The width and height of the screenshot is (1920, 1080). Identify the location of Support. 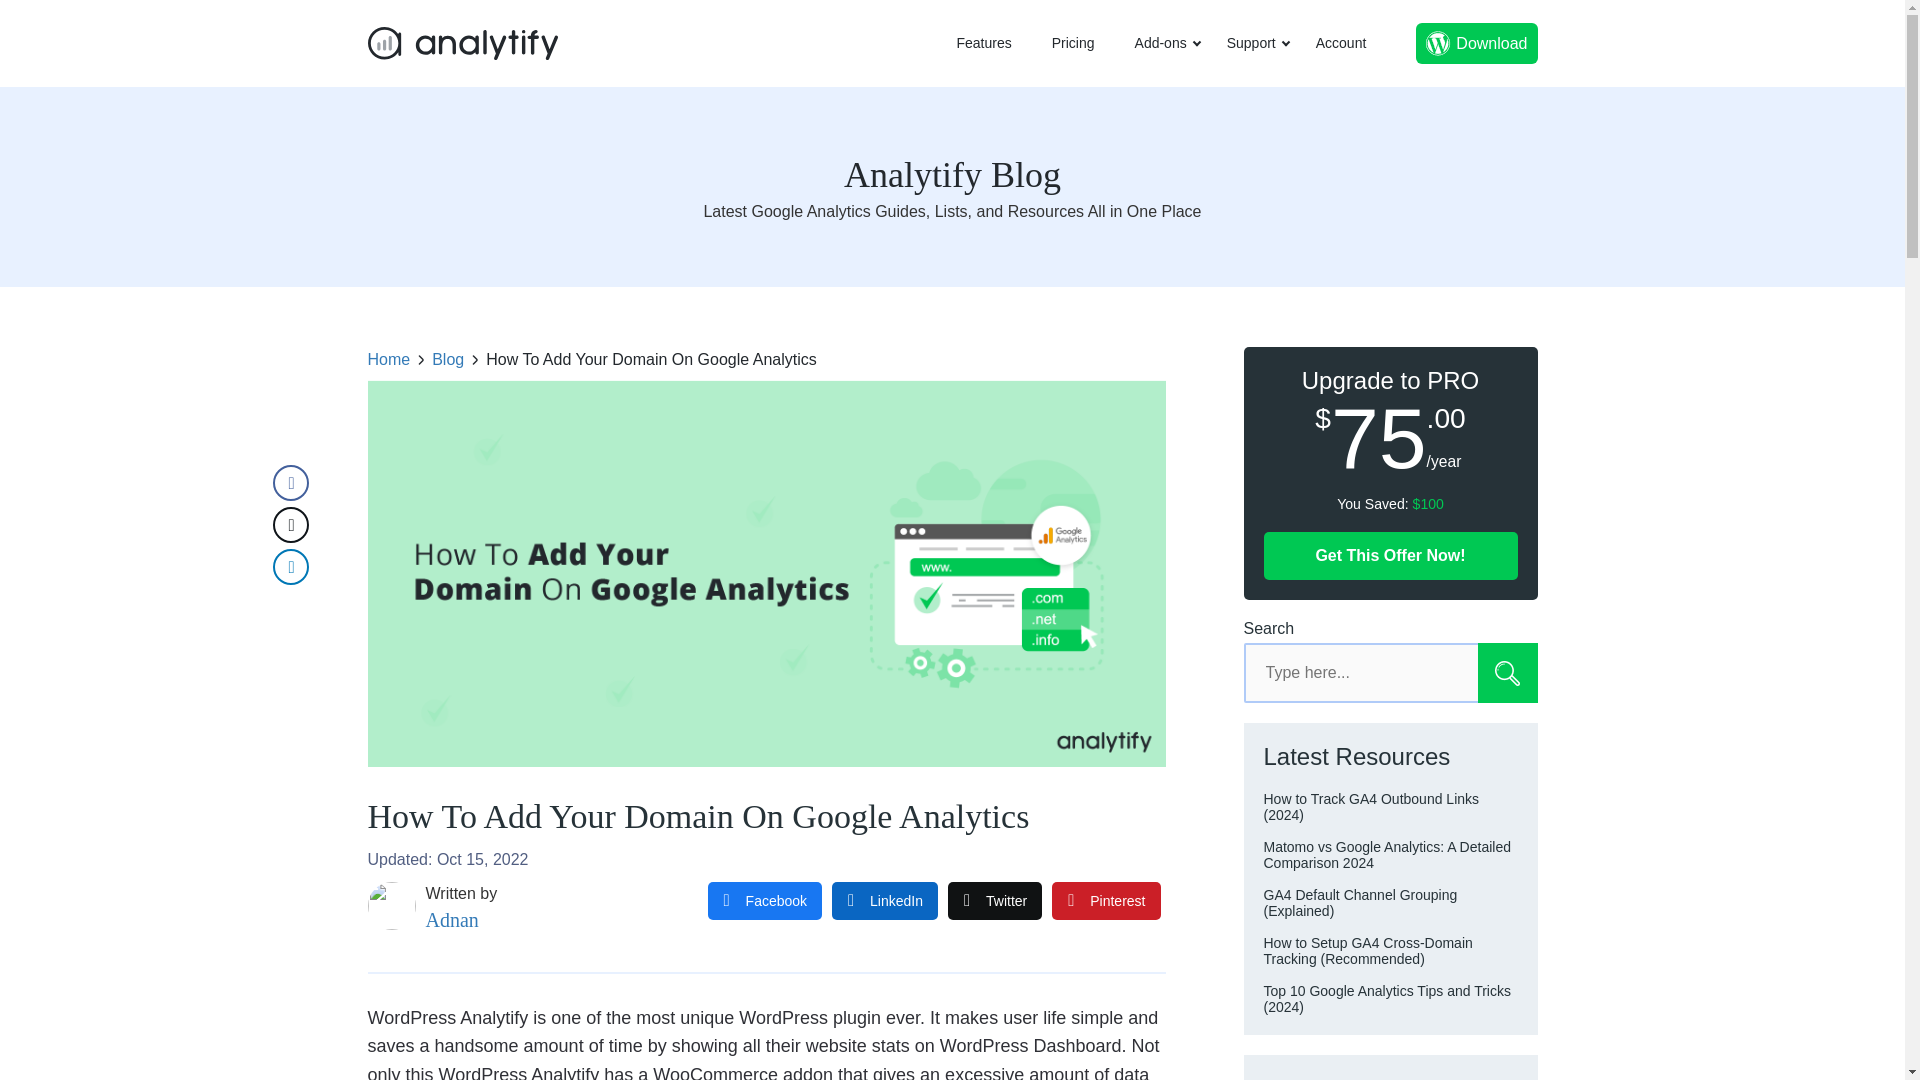
(1252, 44).